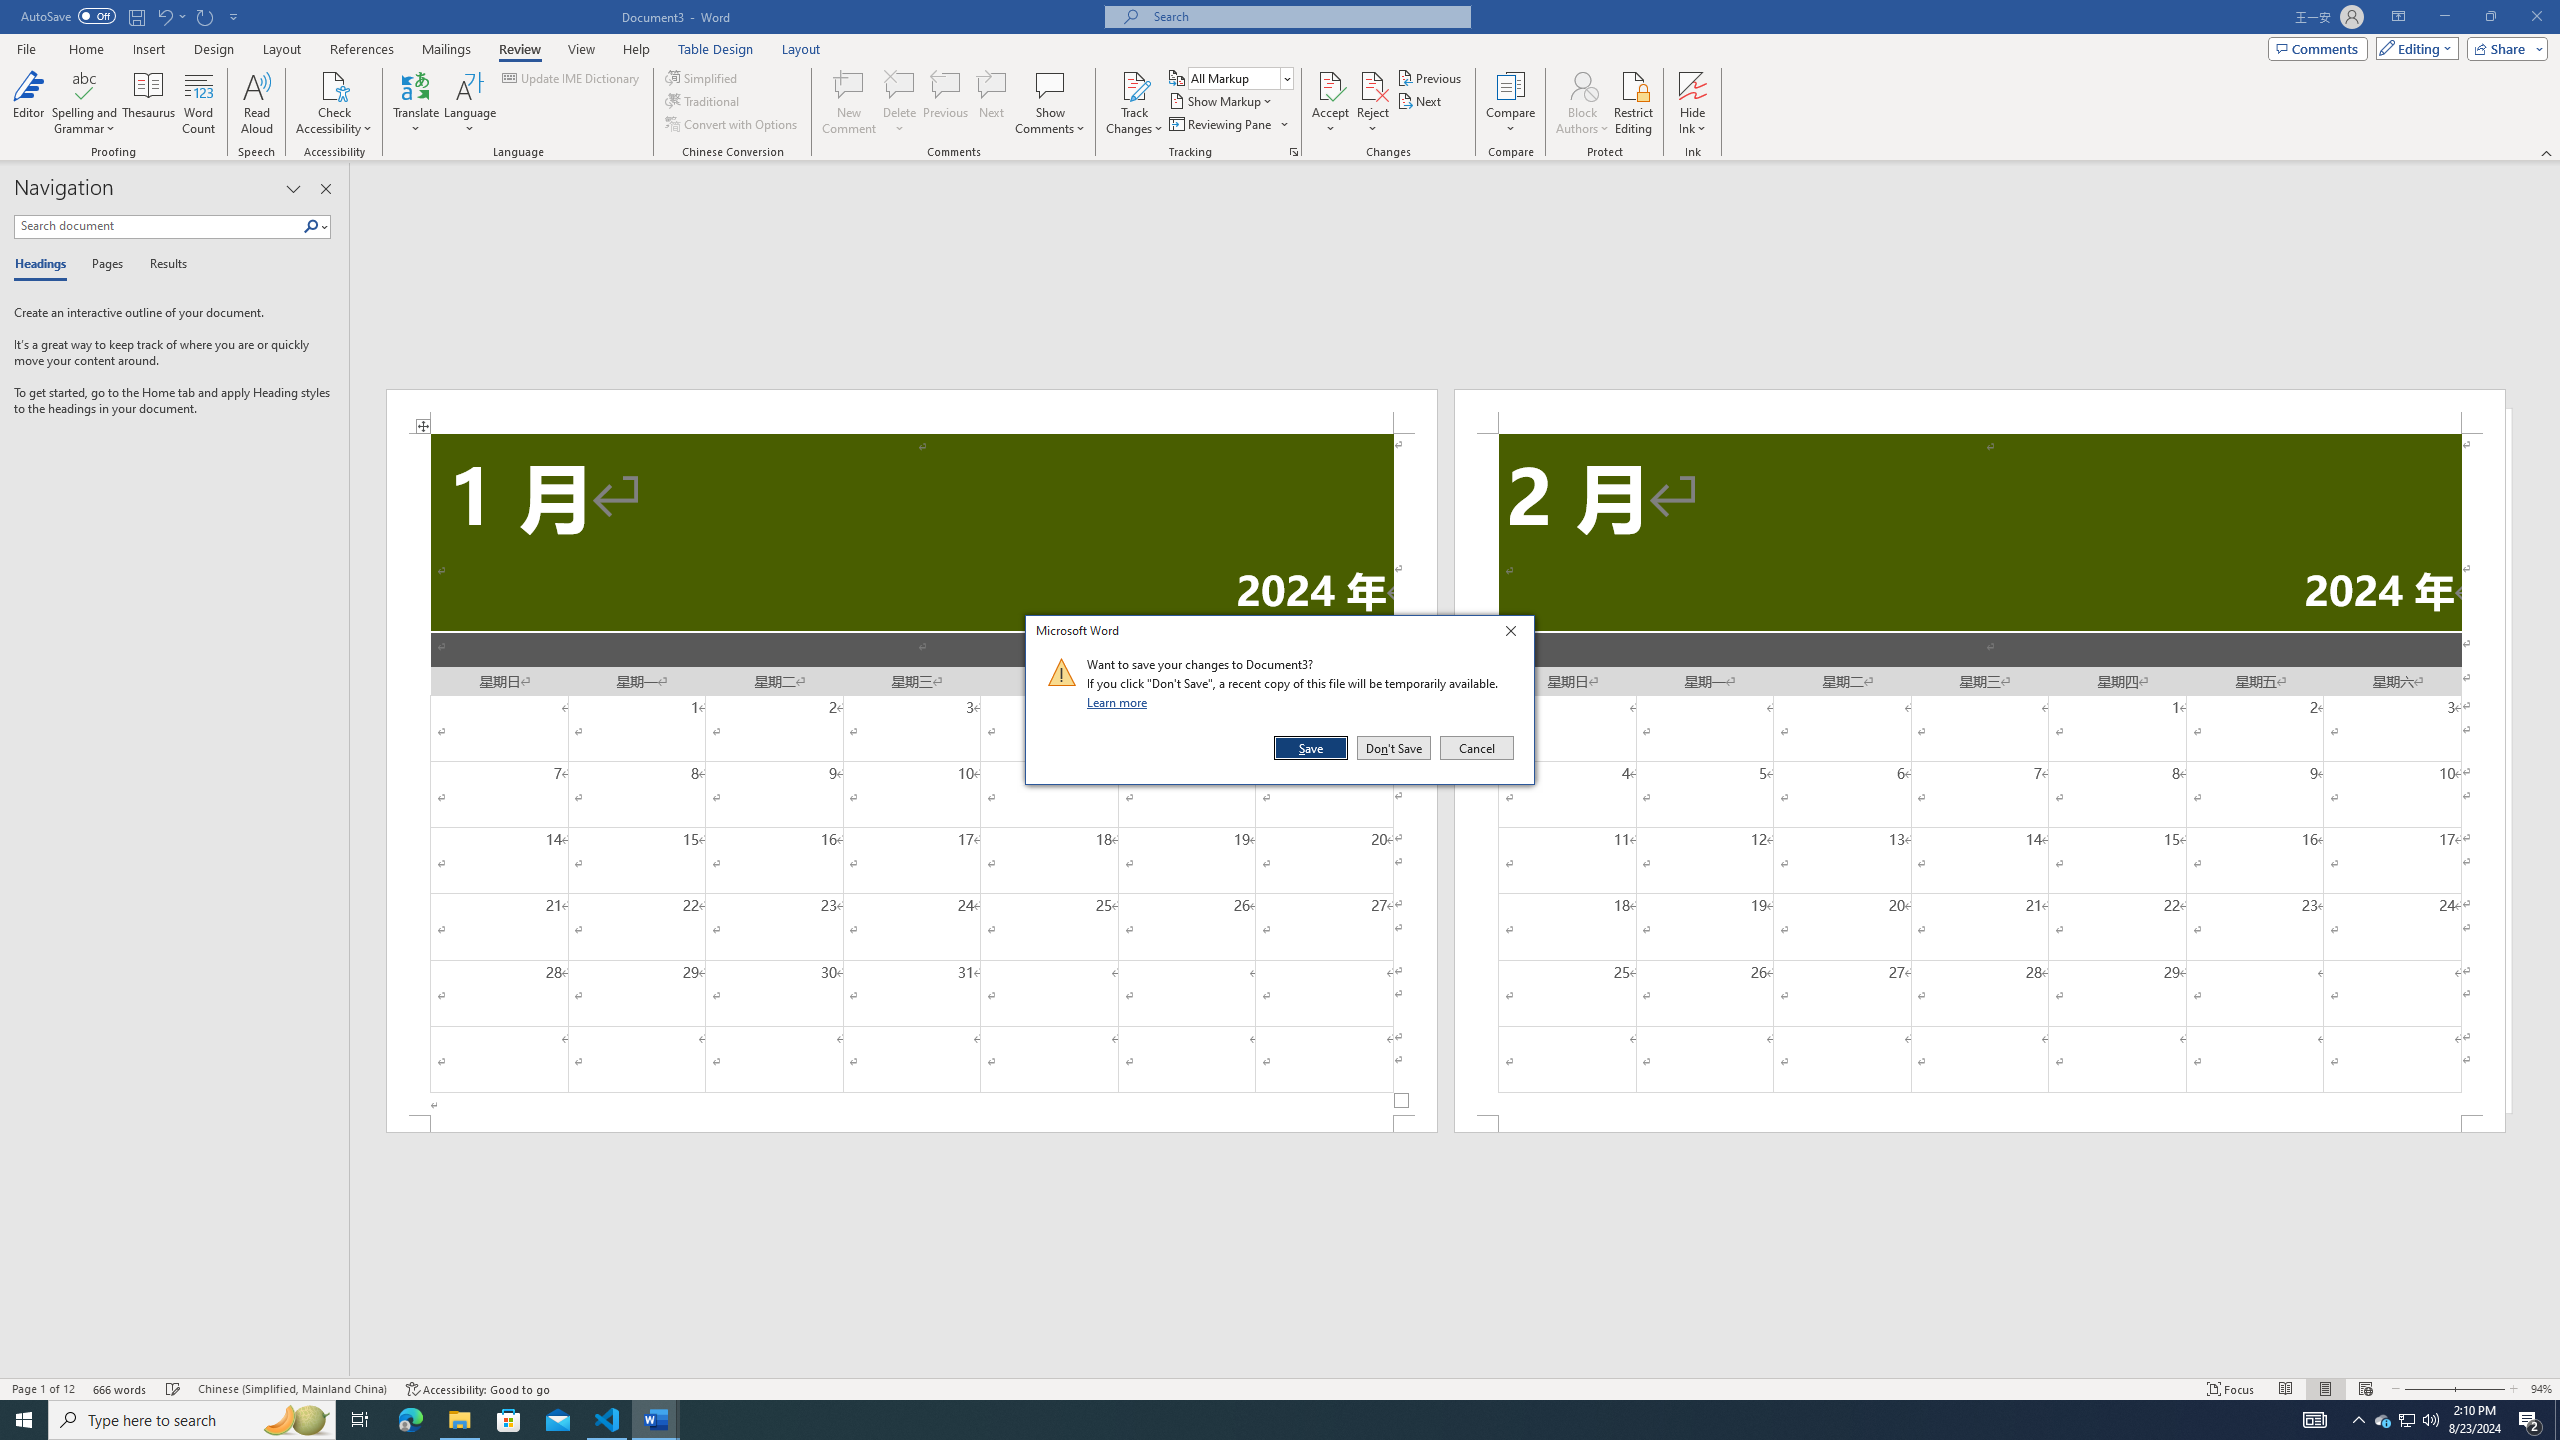  Describe the element at coordinates (704, 78) in the screenshot. I see `Simplified` at that location.